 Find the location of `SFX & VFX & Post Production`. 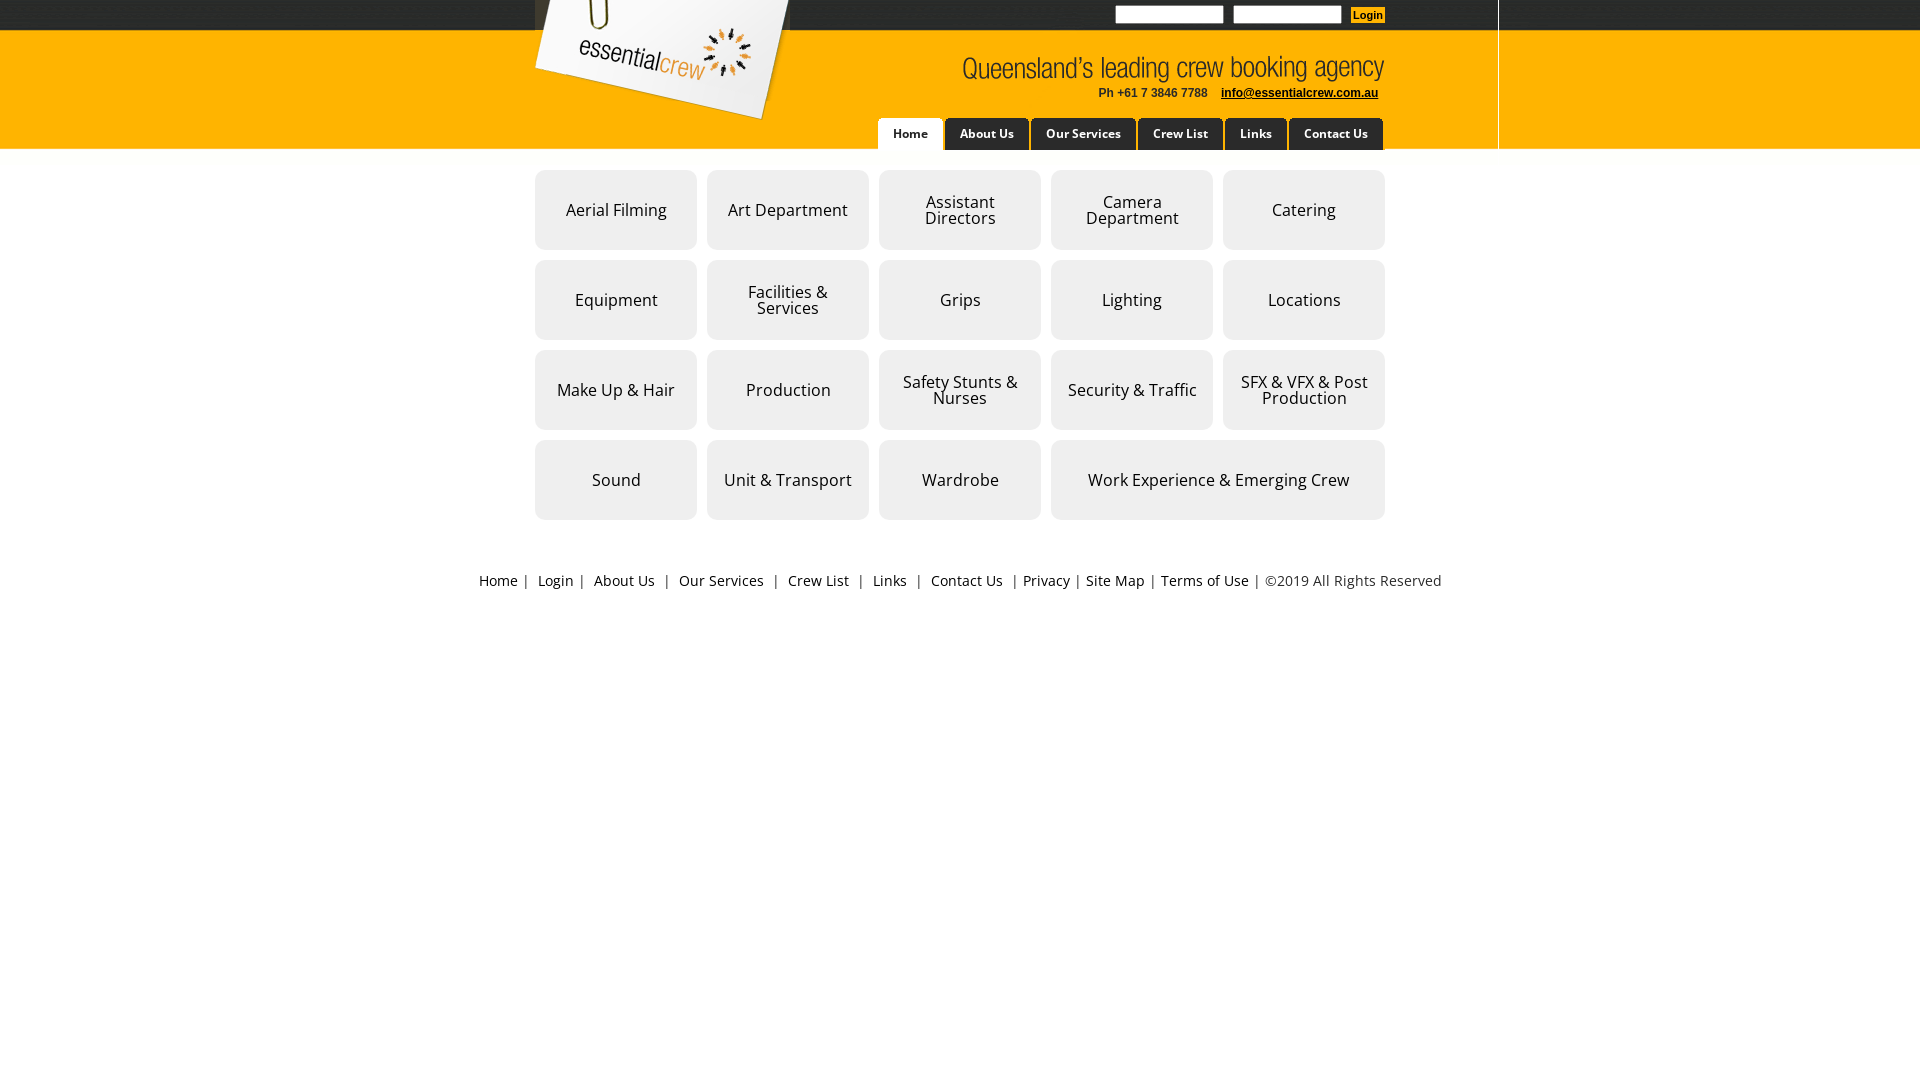

SFX & VFX & Post Production is located at coordinates (1304, 390).